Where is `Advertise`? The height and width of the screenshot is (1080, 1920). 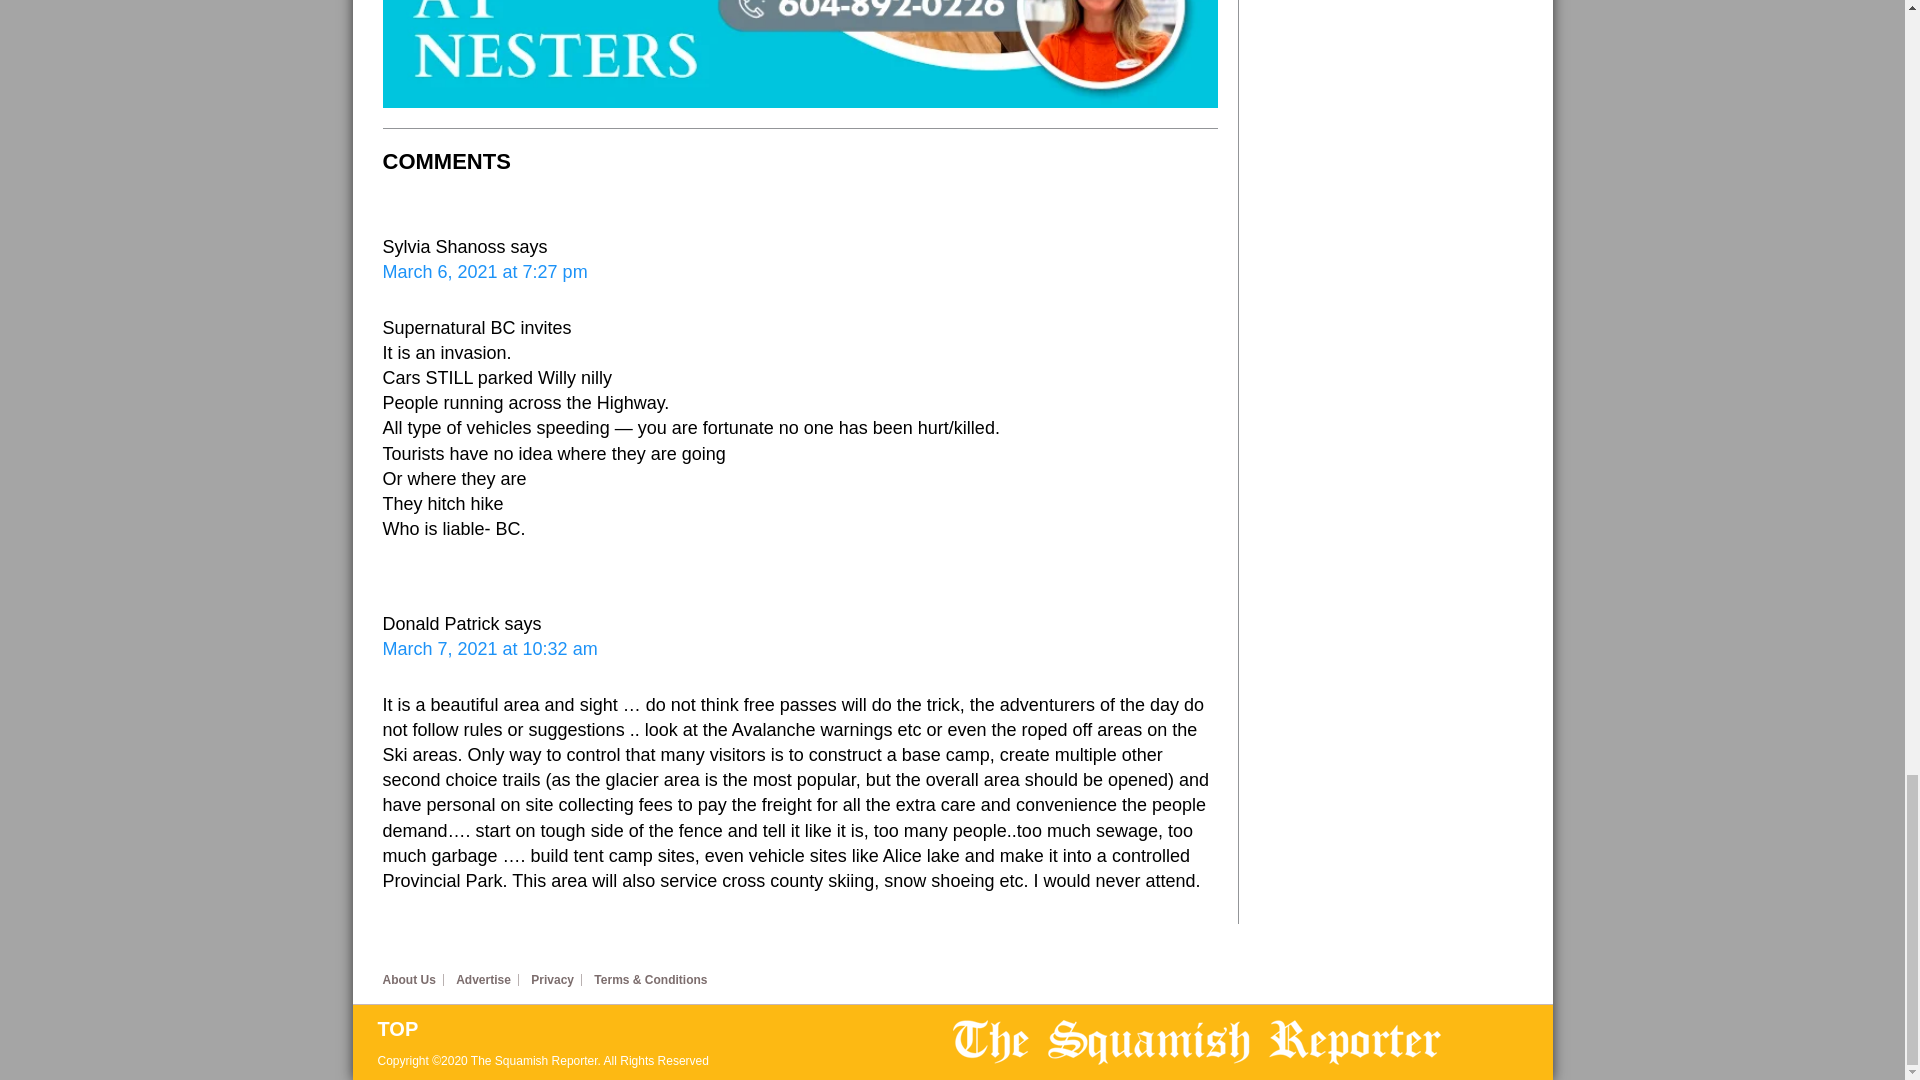 Advertise is located at coordinates (487, 980).